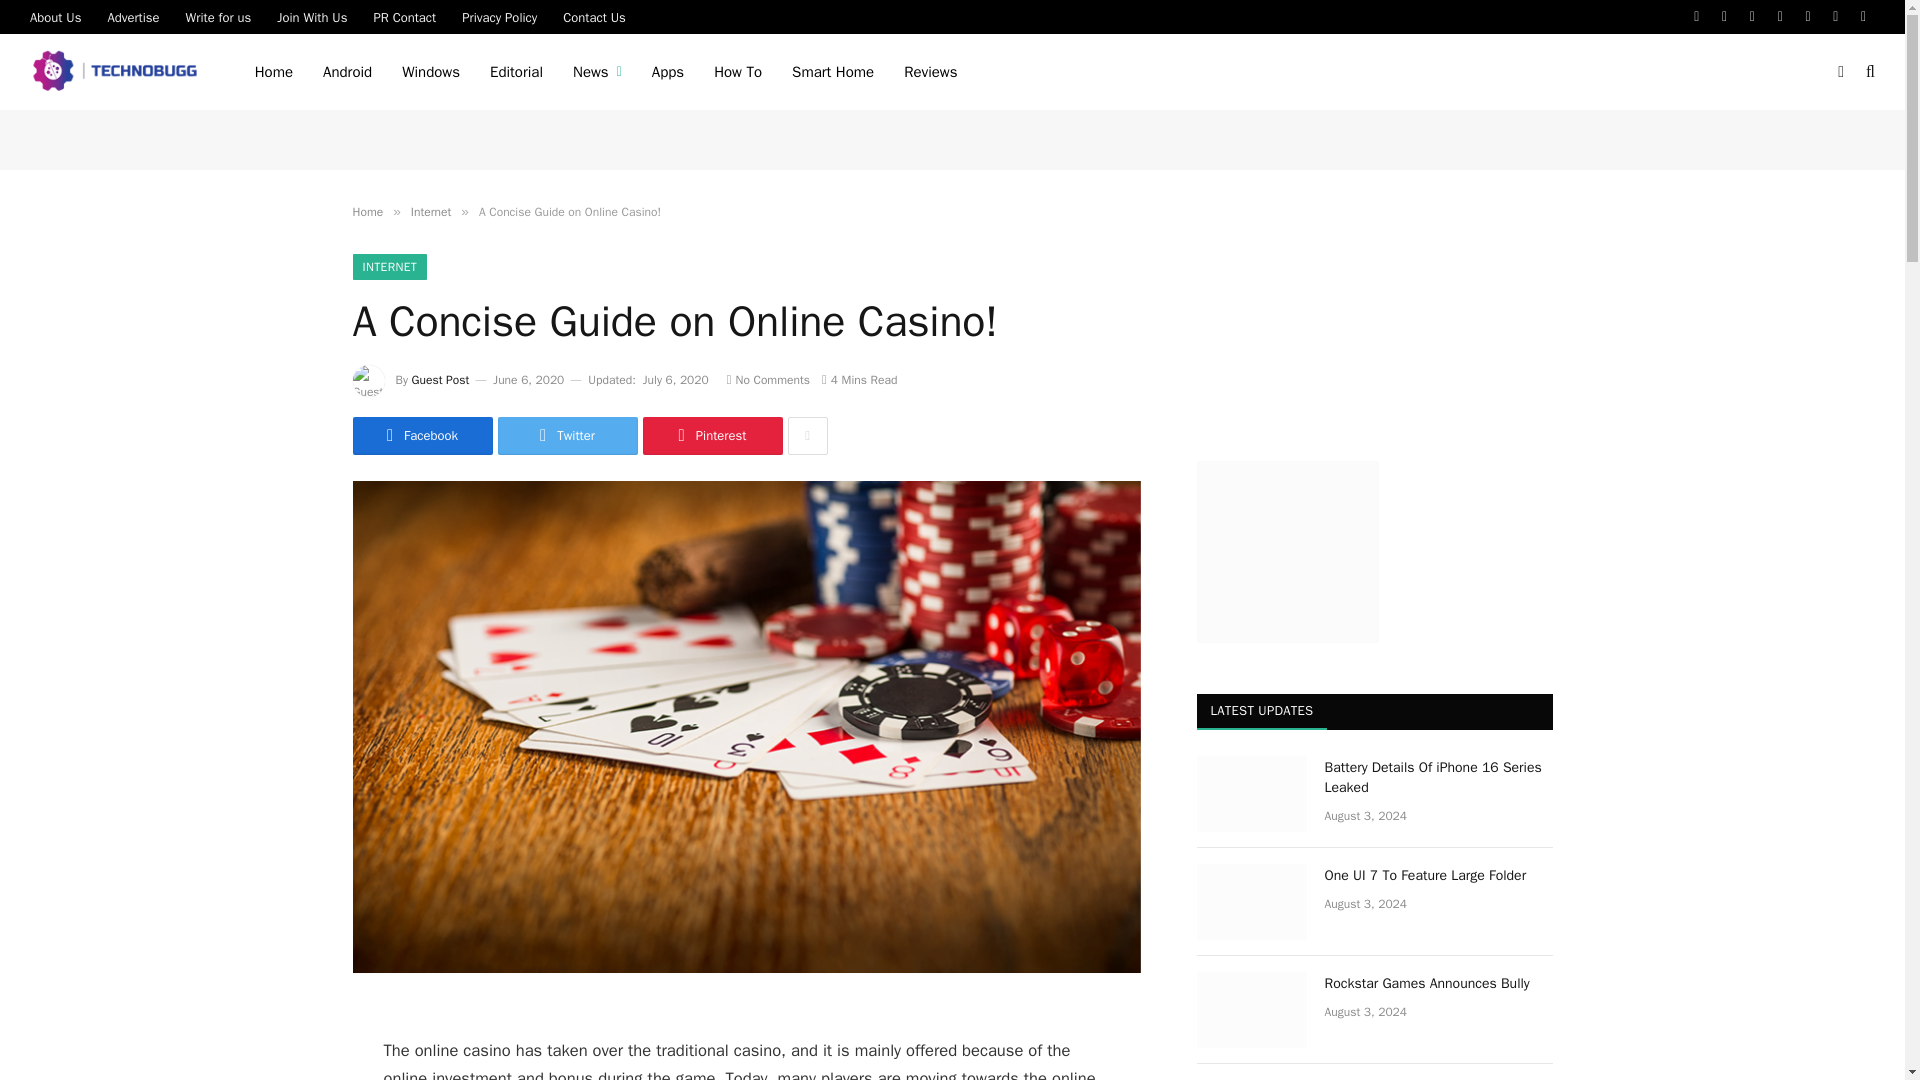  What do you see at coordinates (441, 379) in the screenshot?
I see `Posts by Guest Post` at bounding box center [441, 379].